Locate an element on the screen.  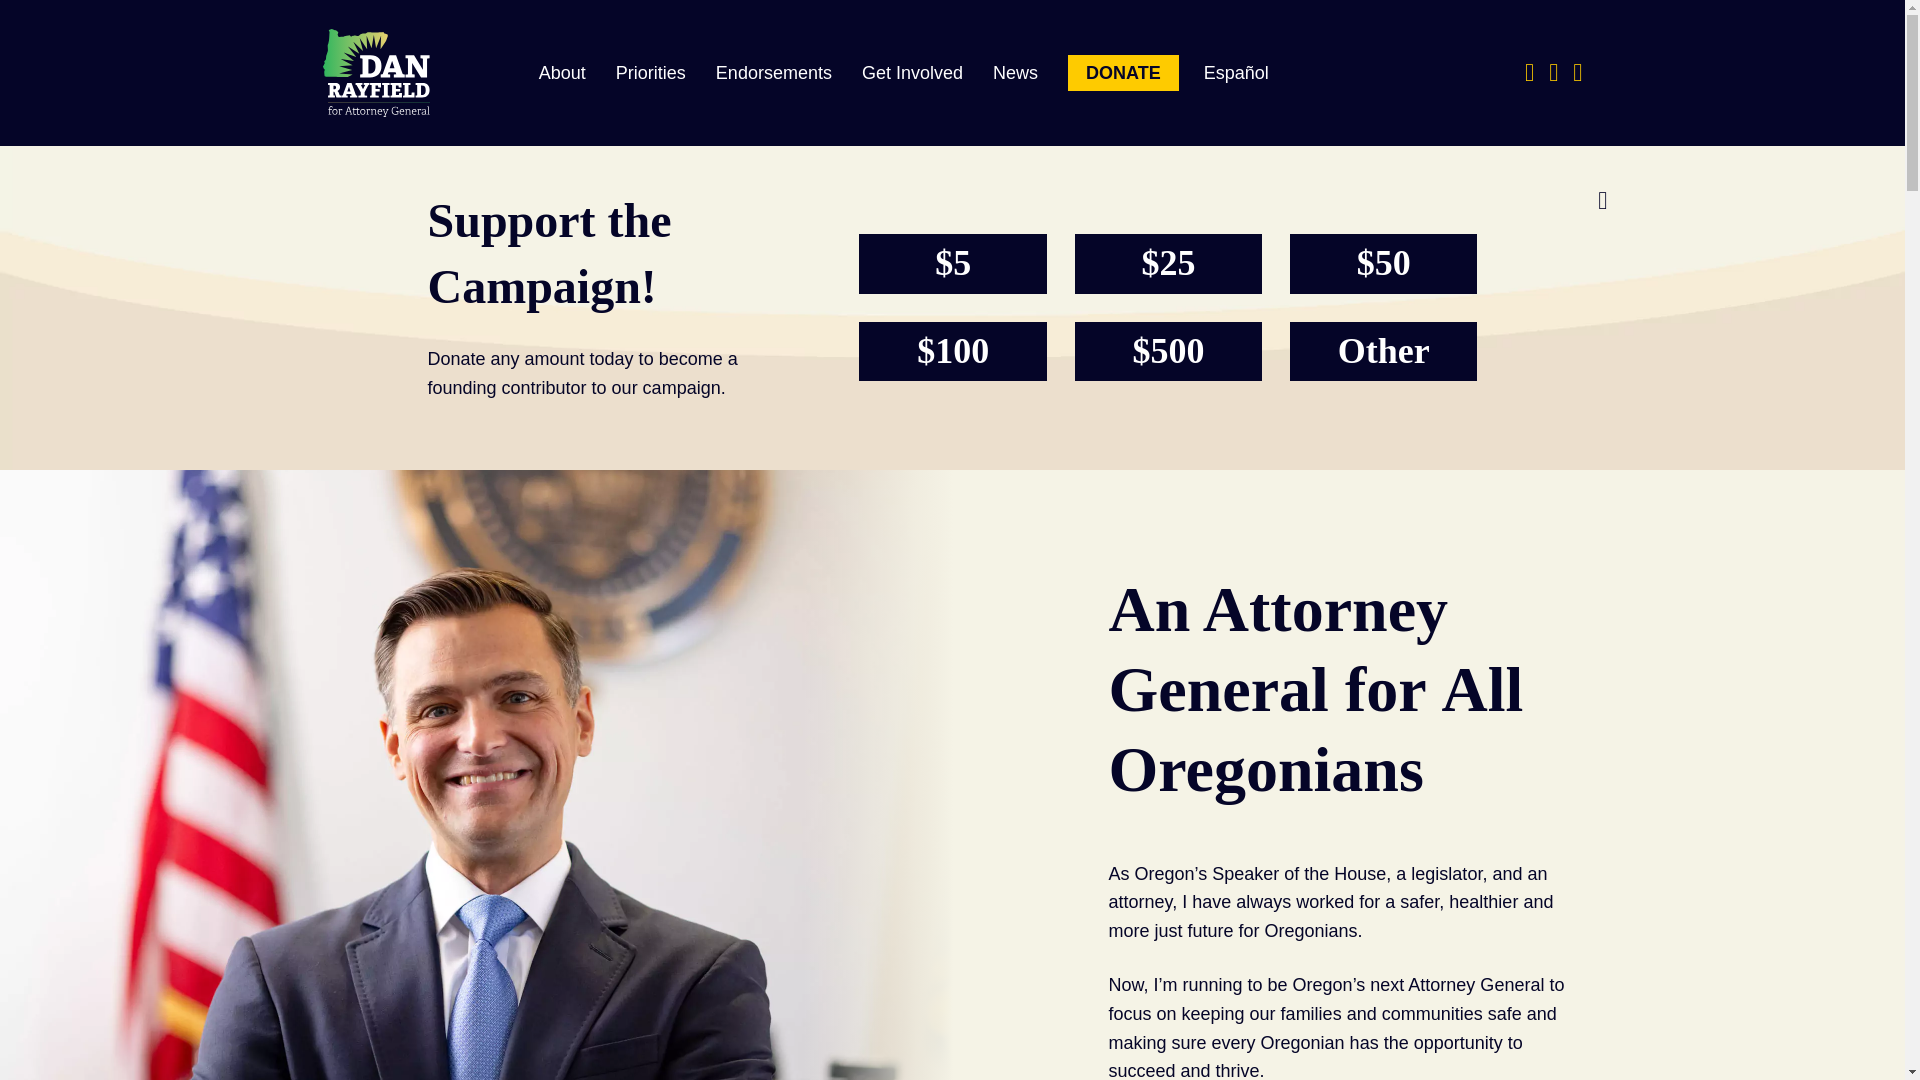
DONATE is located at coordinates (1122, 72).